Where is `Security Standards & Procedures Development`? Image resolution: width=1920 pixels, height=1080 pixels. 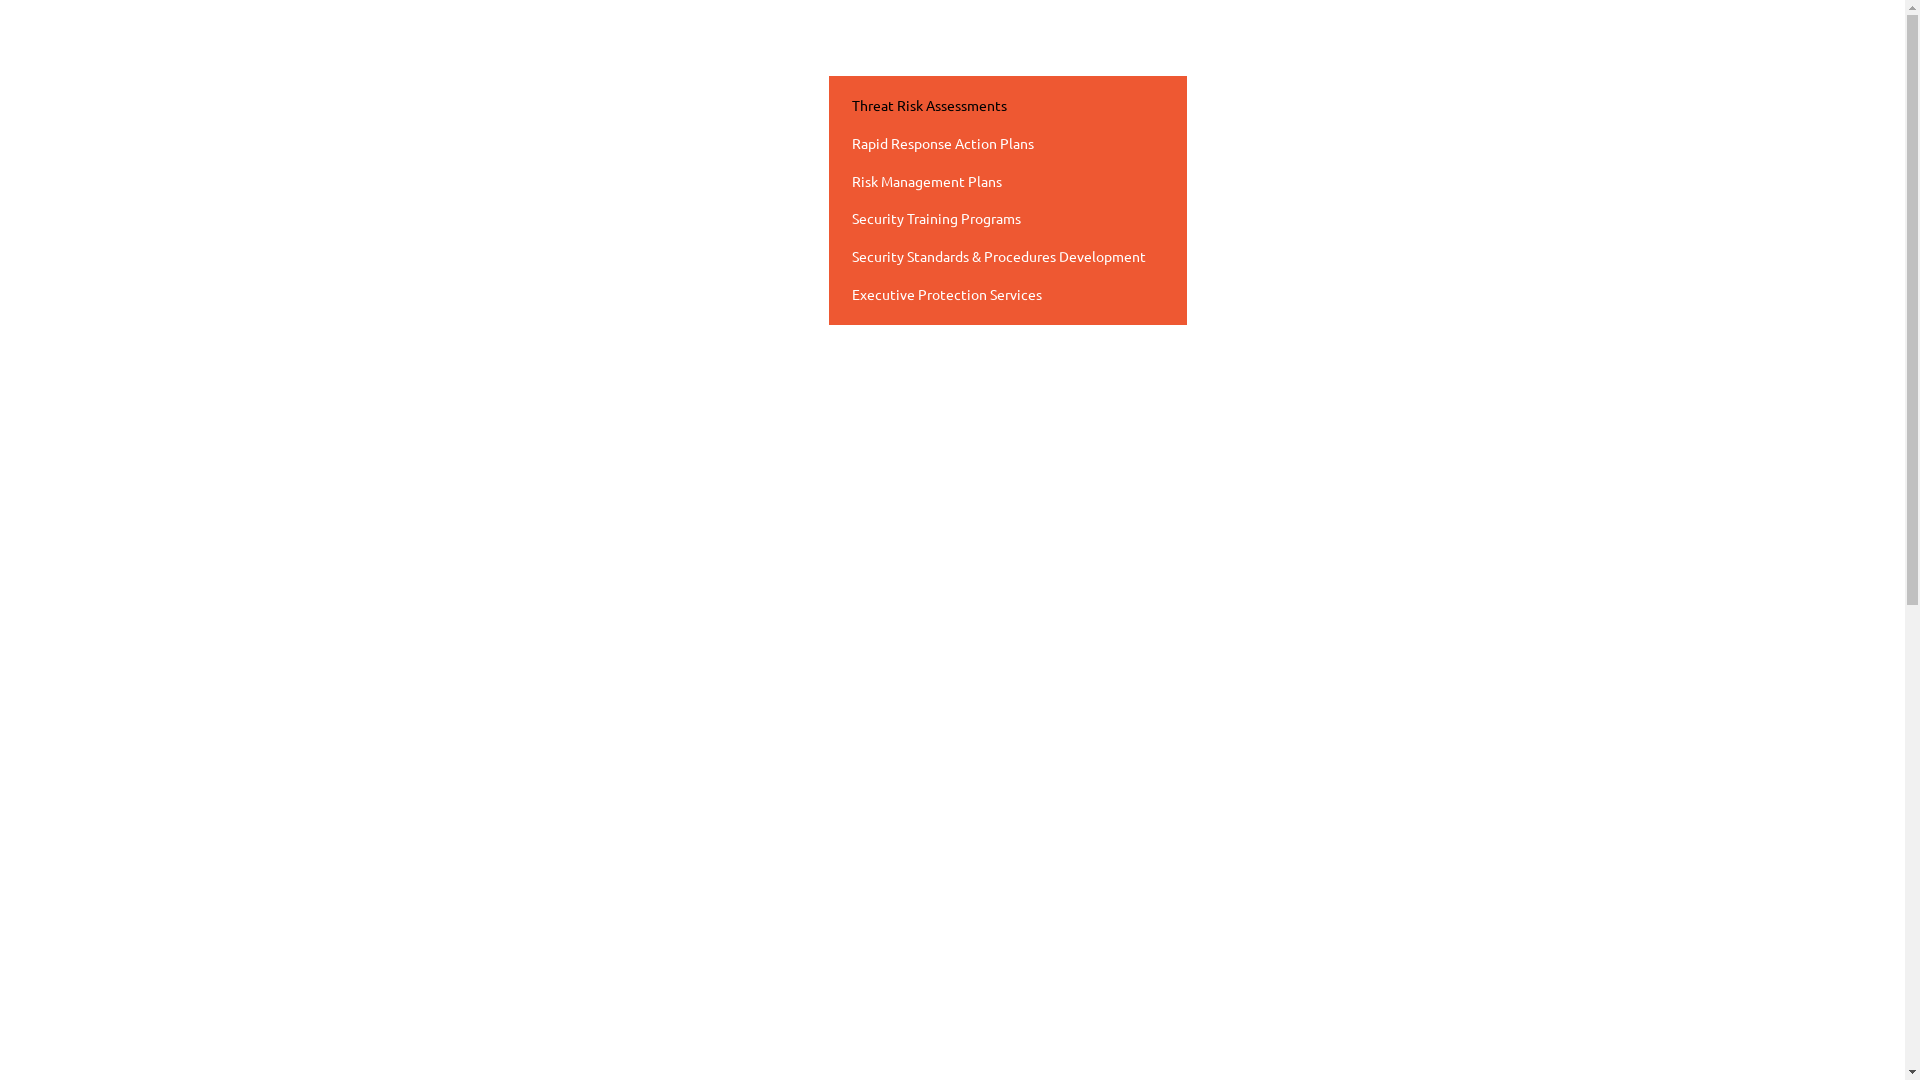
Security Standards & Procedures Development is located at coordinates (1008, 257).